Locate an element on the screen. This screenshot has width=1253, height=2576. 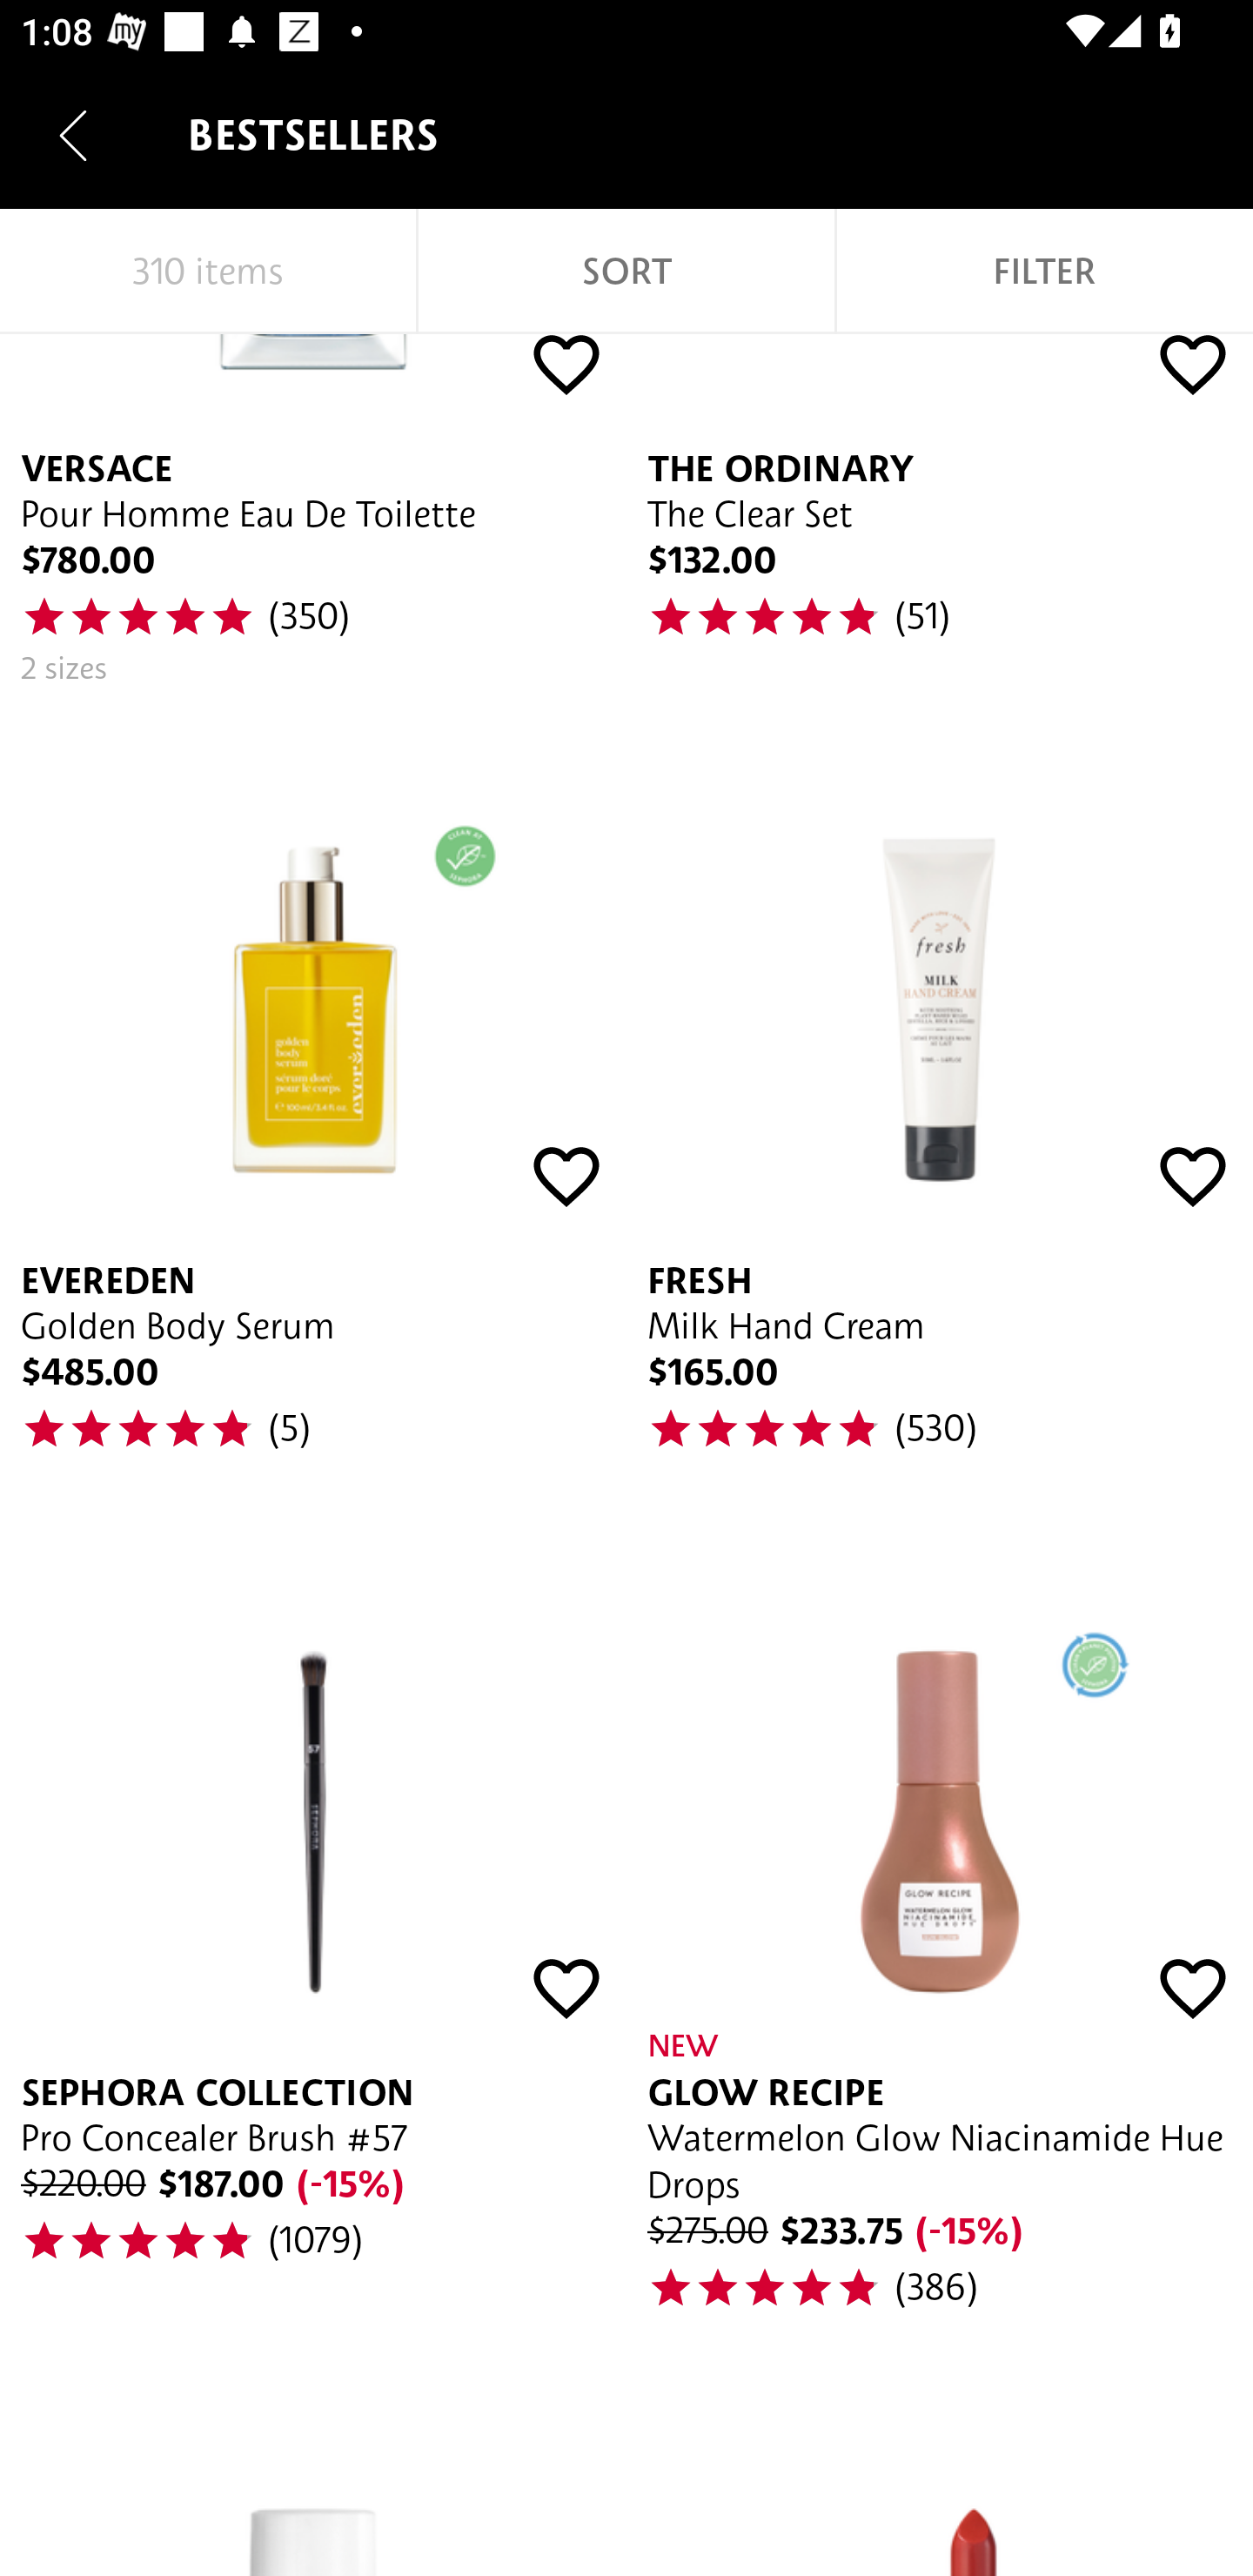
FILTER is located at coordinates (1044, 272).